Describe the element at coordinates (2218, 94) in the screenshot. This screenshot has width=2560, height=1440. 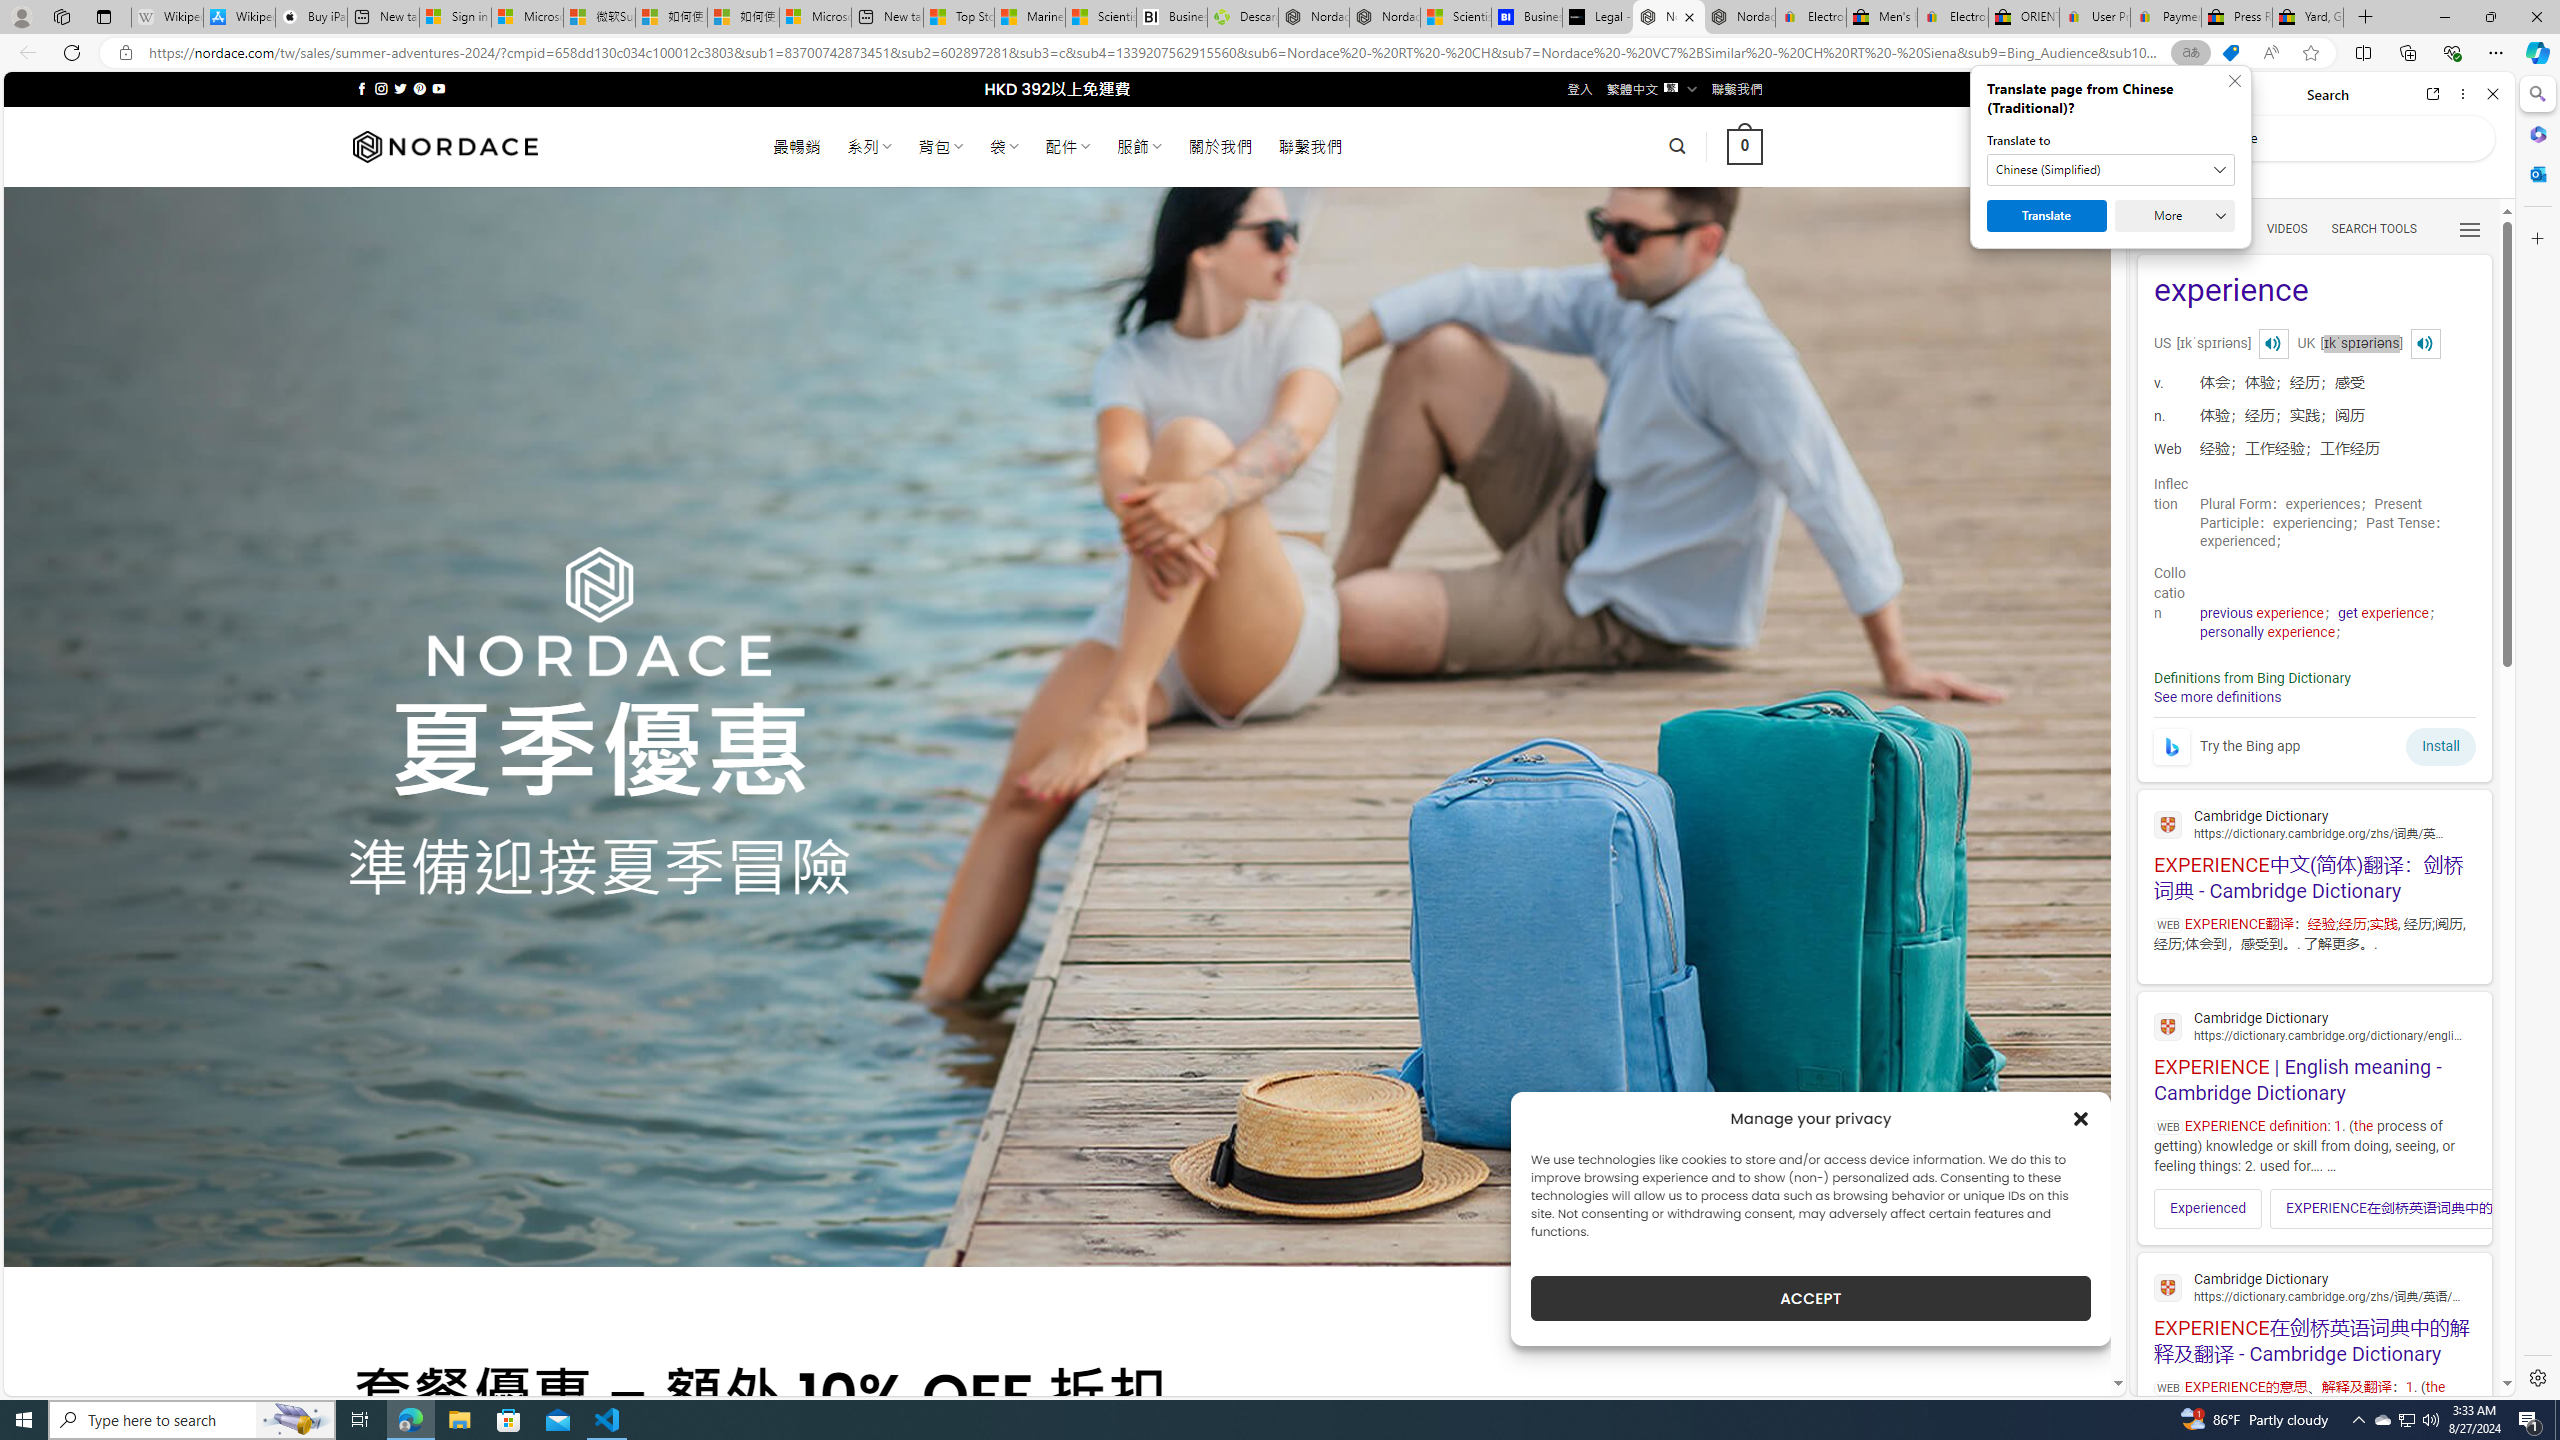
I see `Home` at that location.